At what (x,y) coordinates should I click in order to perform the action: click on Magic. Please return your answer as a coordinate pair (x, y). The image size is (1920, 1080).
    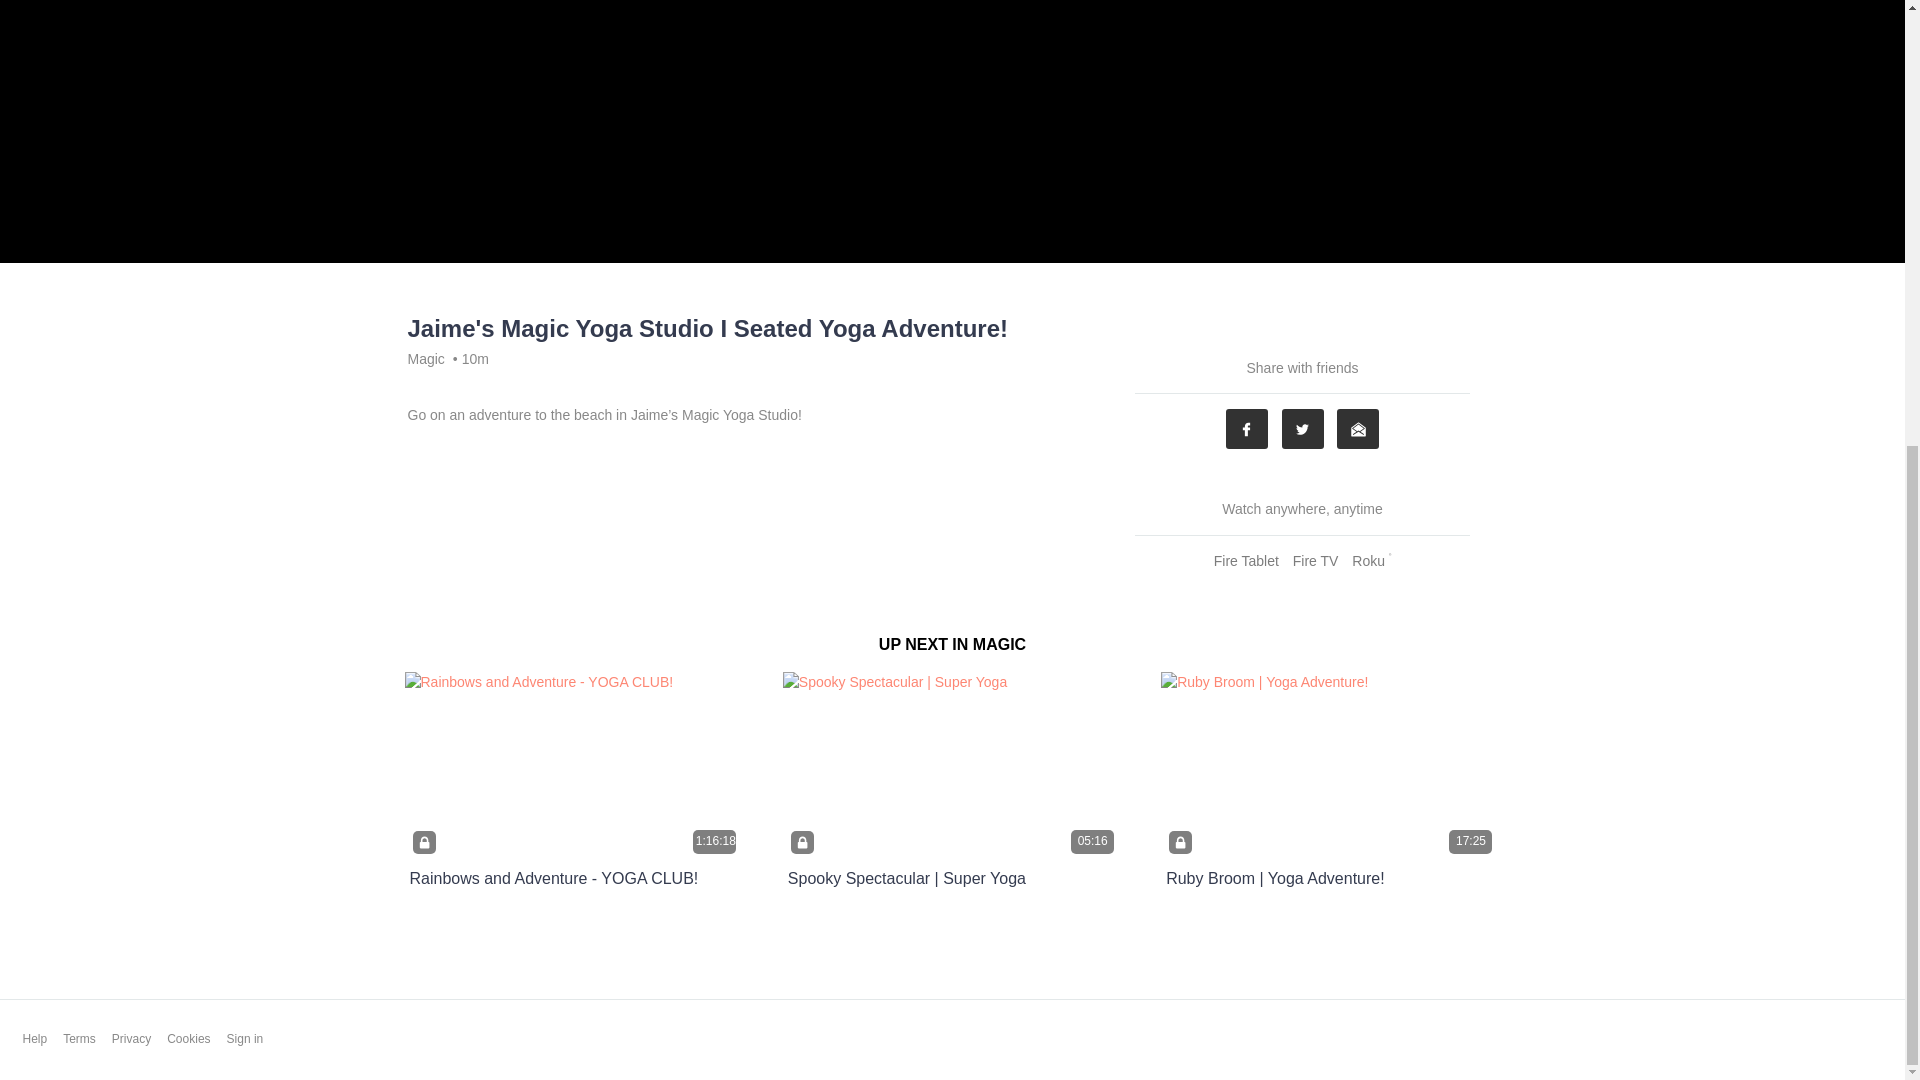
    Looking at the image, I should click on (426, 358).